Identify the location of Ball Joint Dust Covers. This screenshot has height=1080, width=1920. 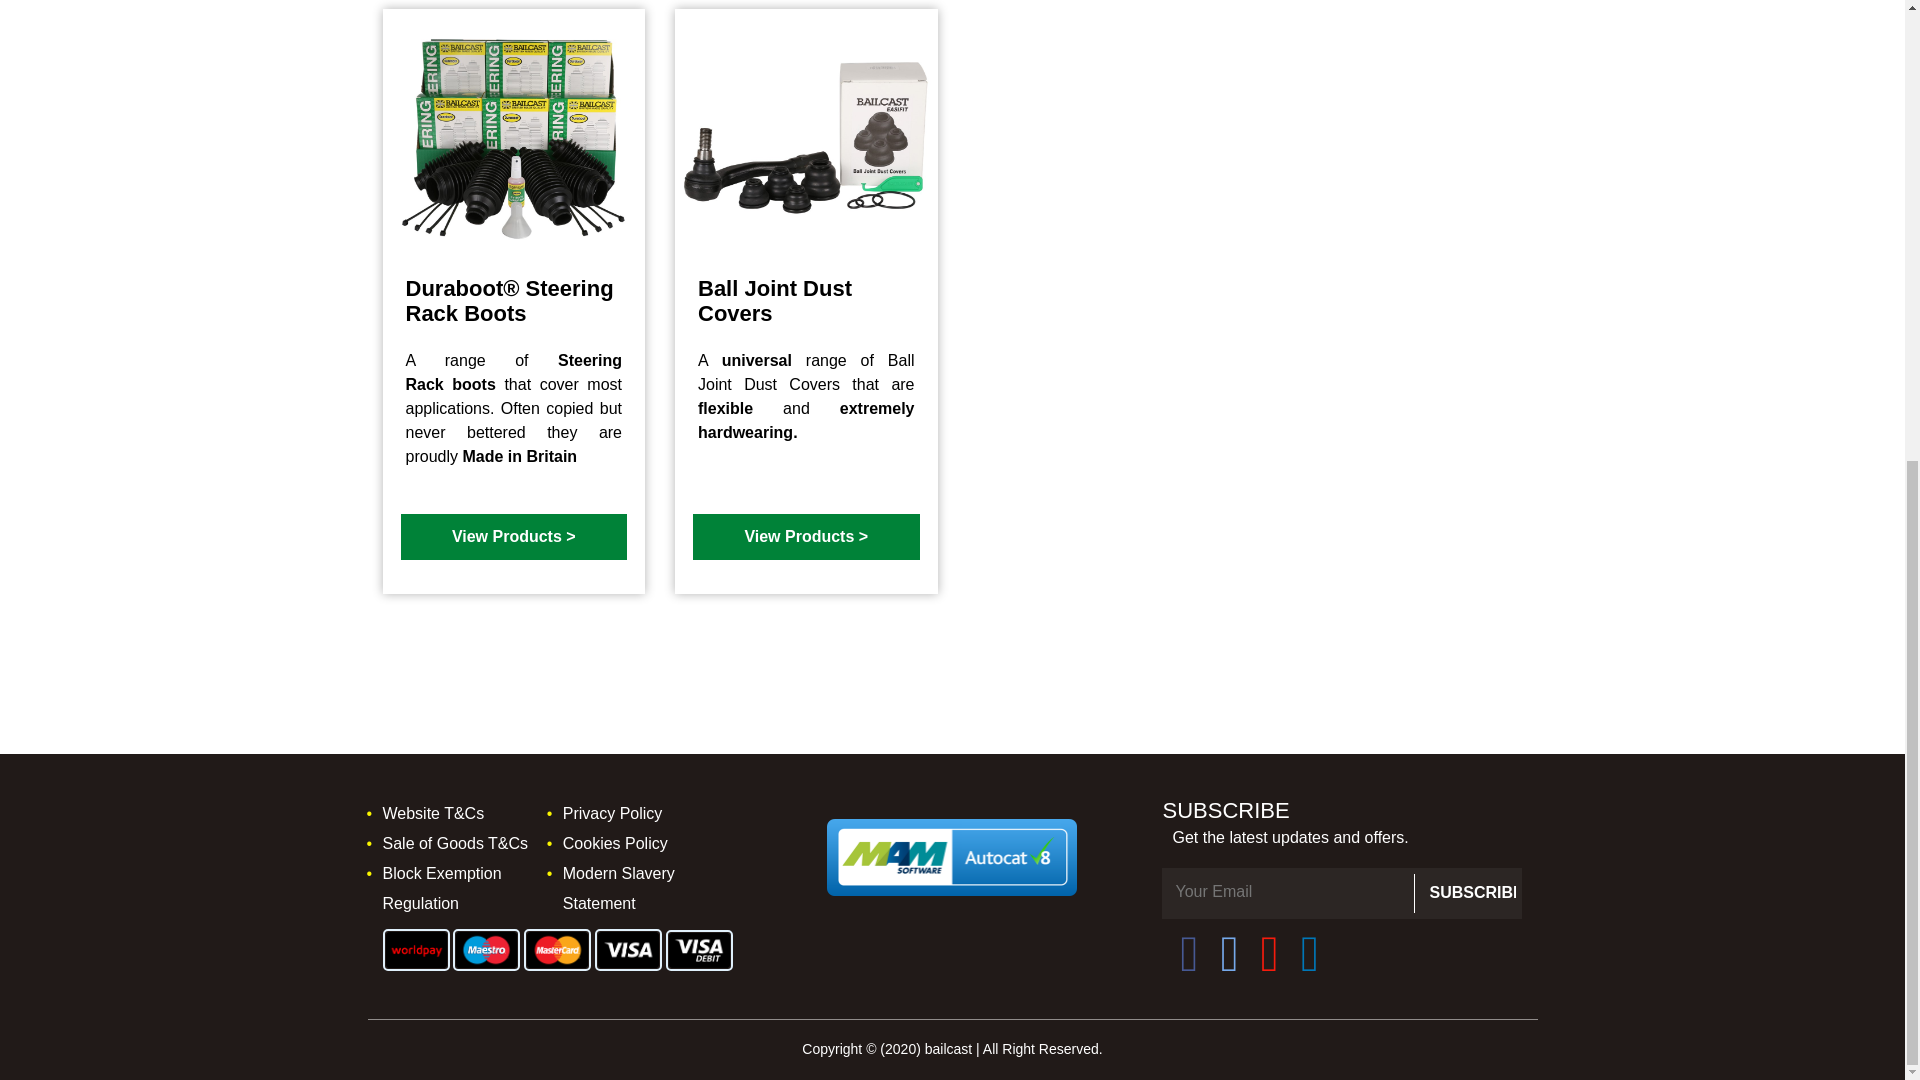
(804, 304).